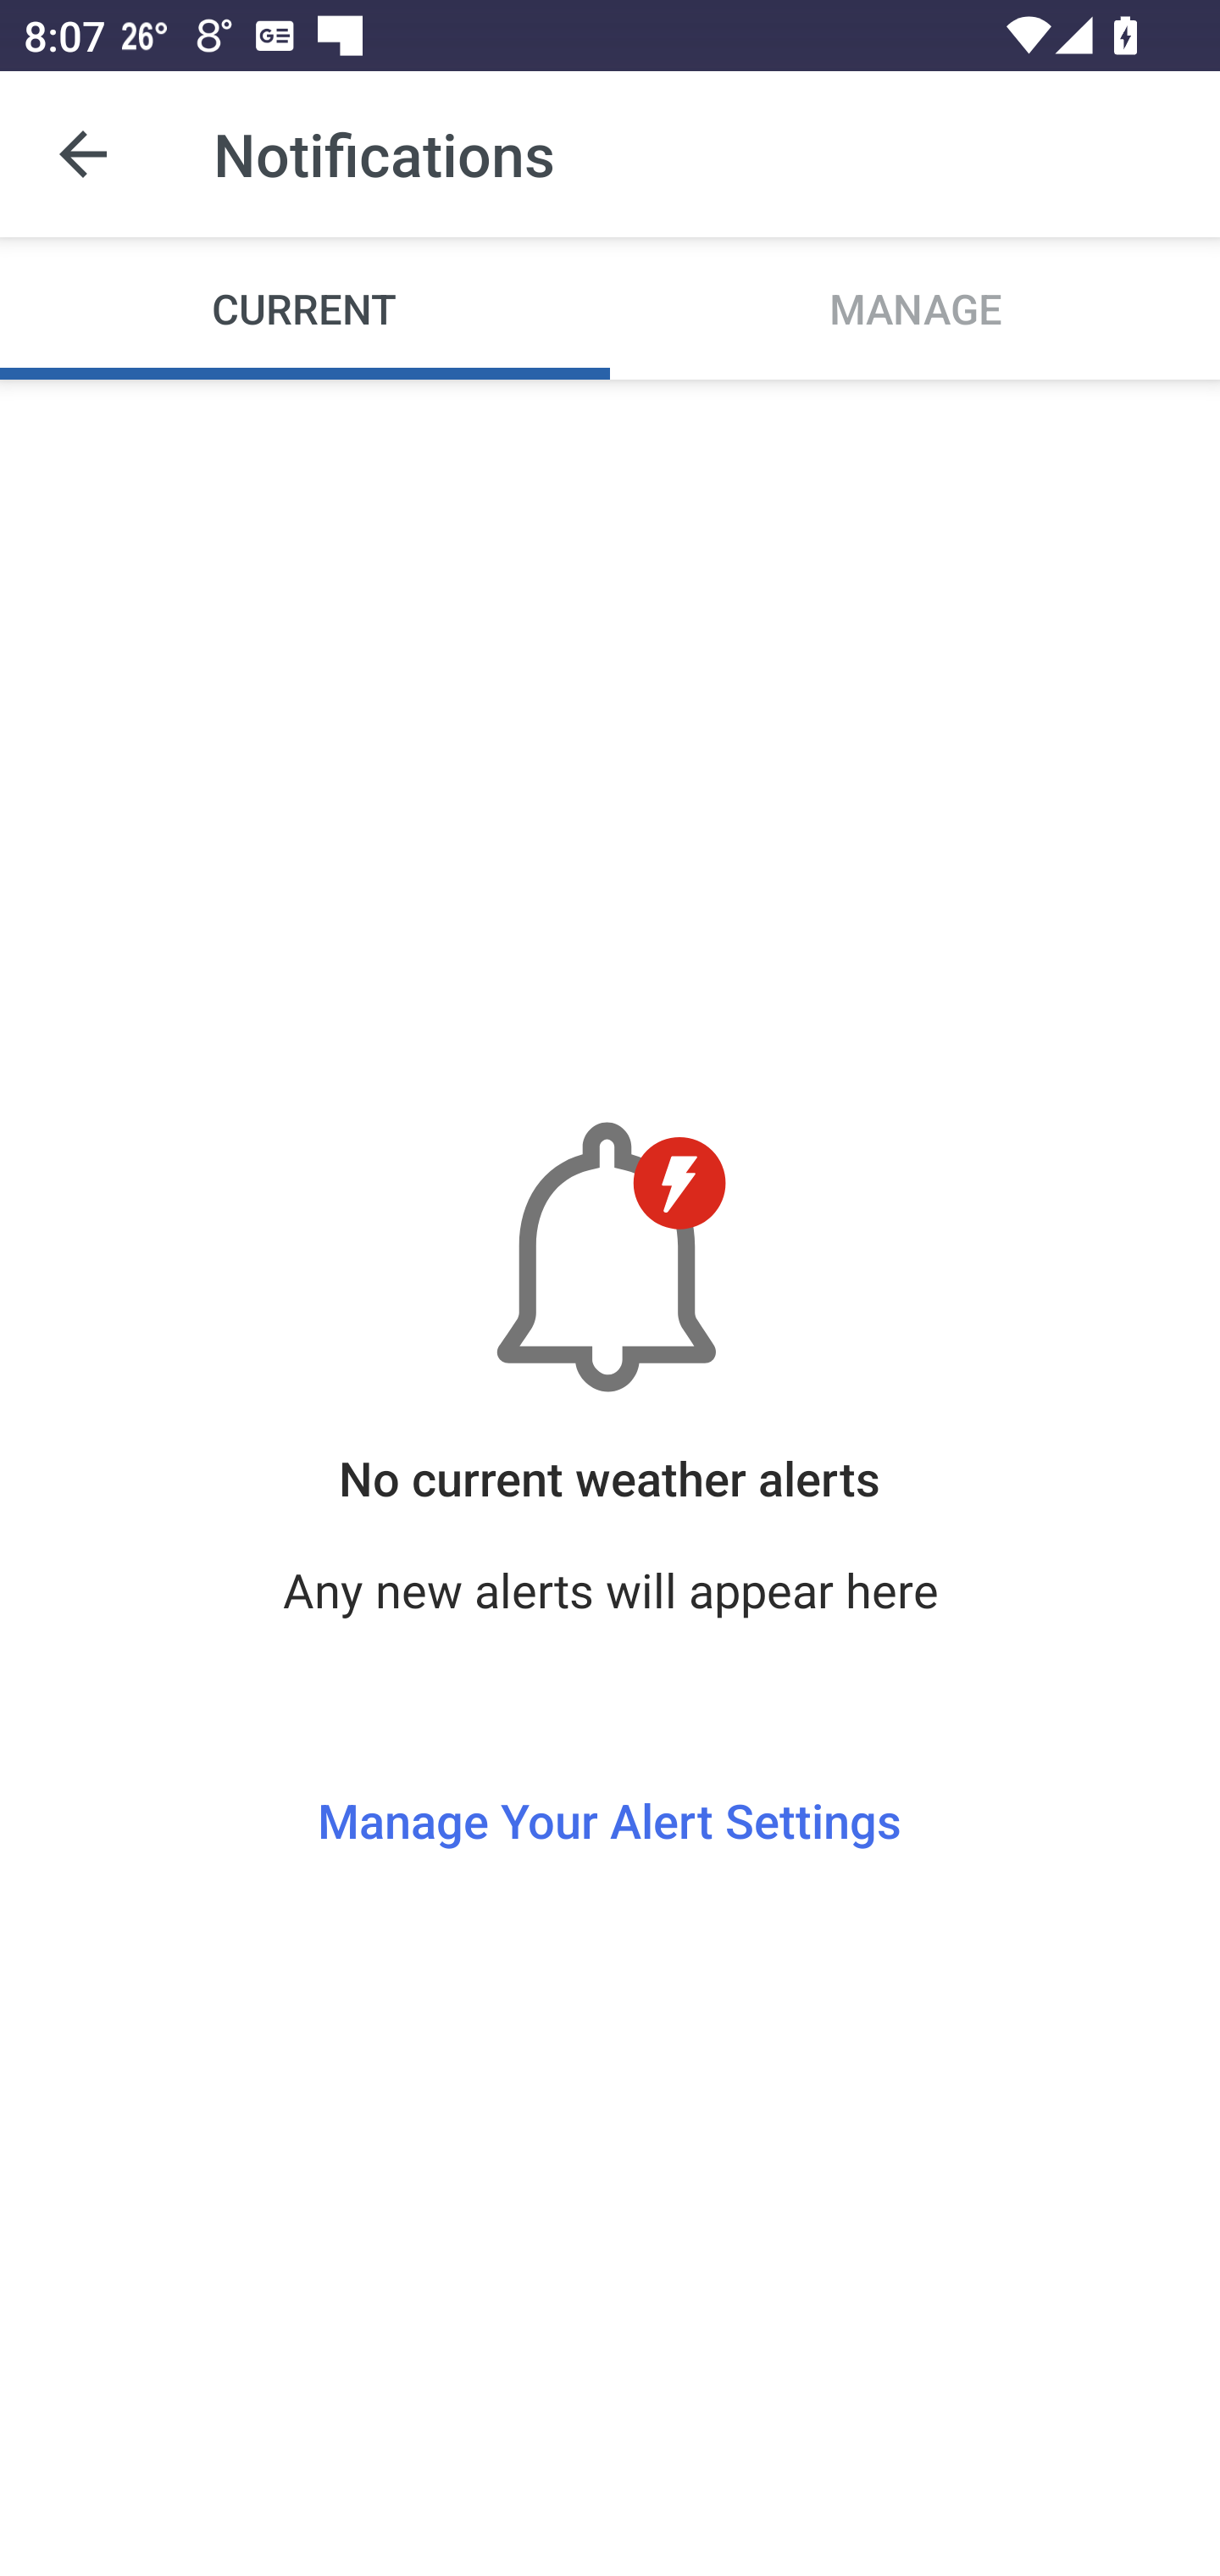 The width and height of the screenshot is (1220, 2576). What do you see at coordinates (609, 1760) in the screenshot?
I see `Manage Your Alert Settings` at bounding box center [609, 1760].